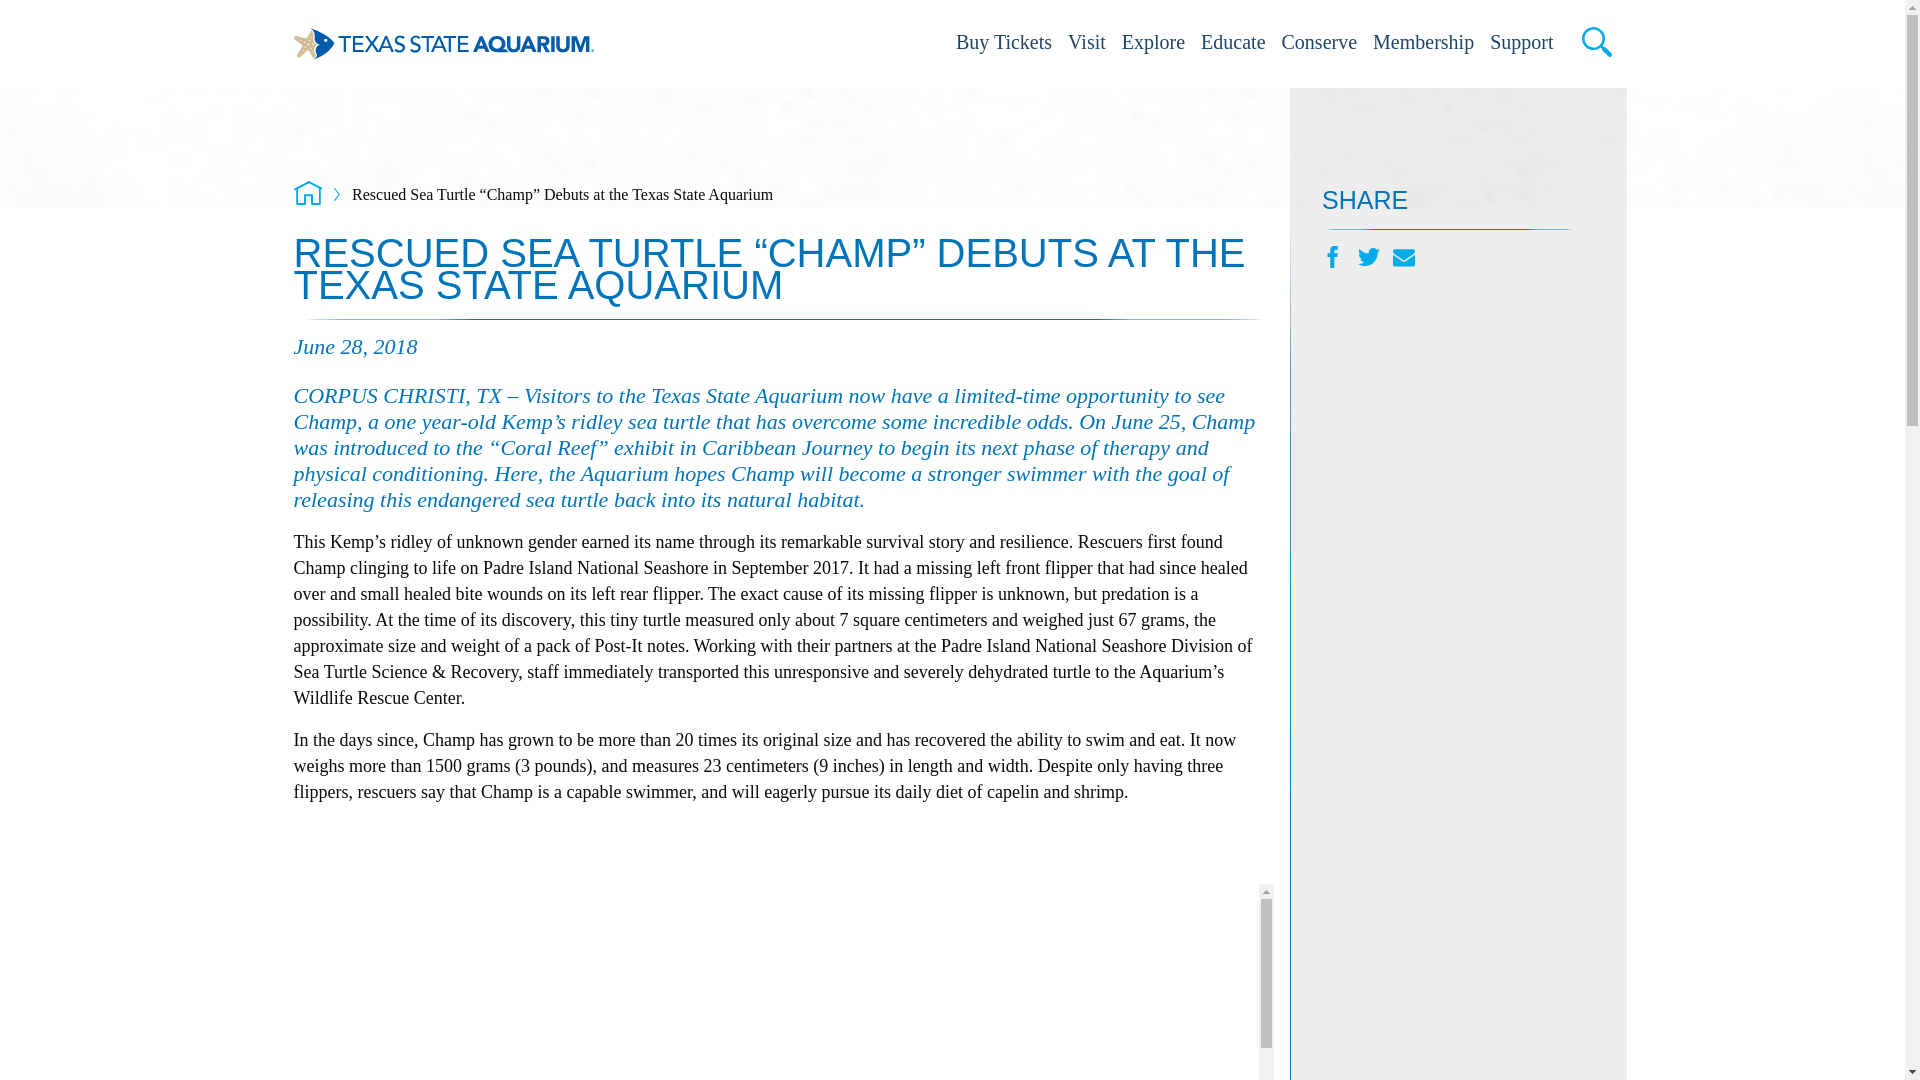 The height and width of the screenshot is (1080, 1920). What do you see at coordinates (1086, 44) in the screenshot?
I see `Visit` at bounding box center [1086, 44].